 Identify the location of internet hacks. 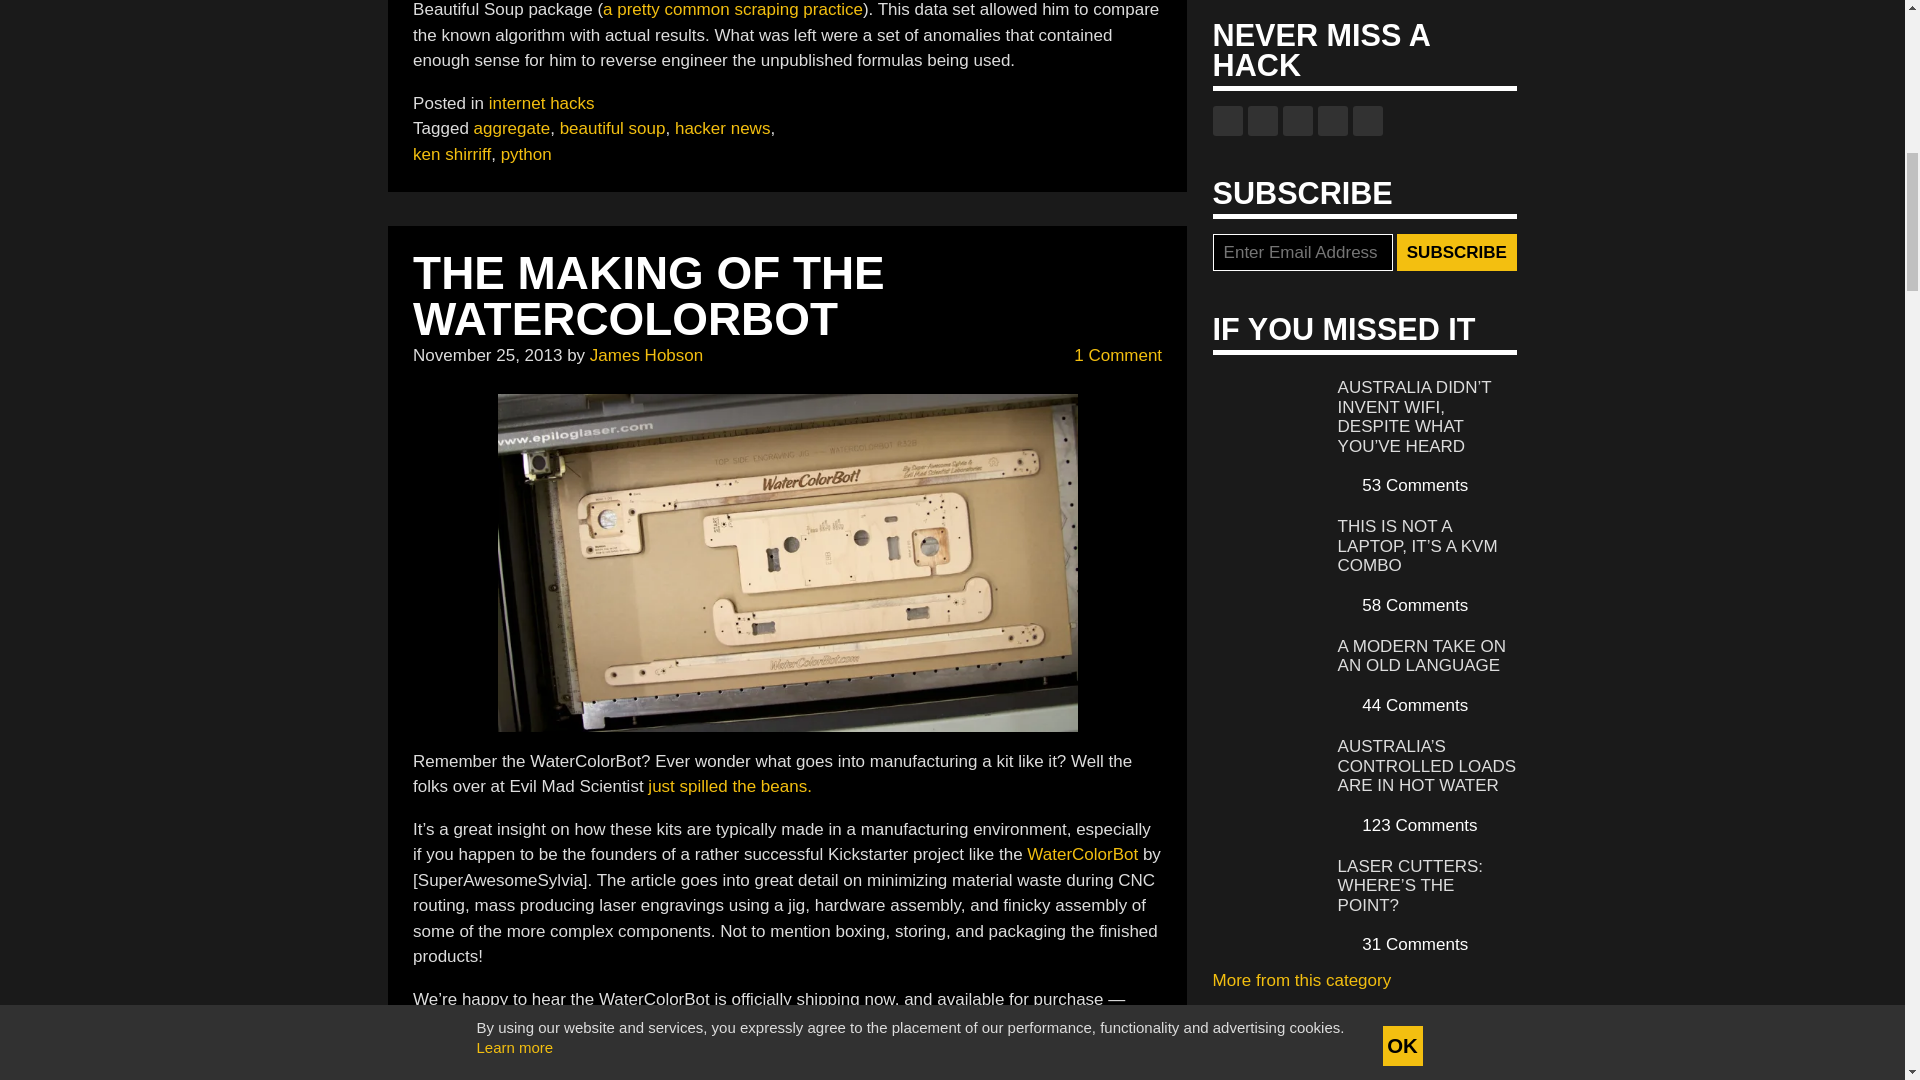
(542, 103).